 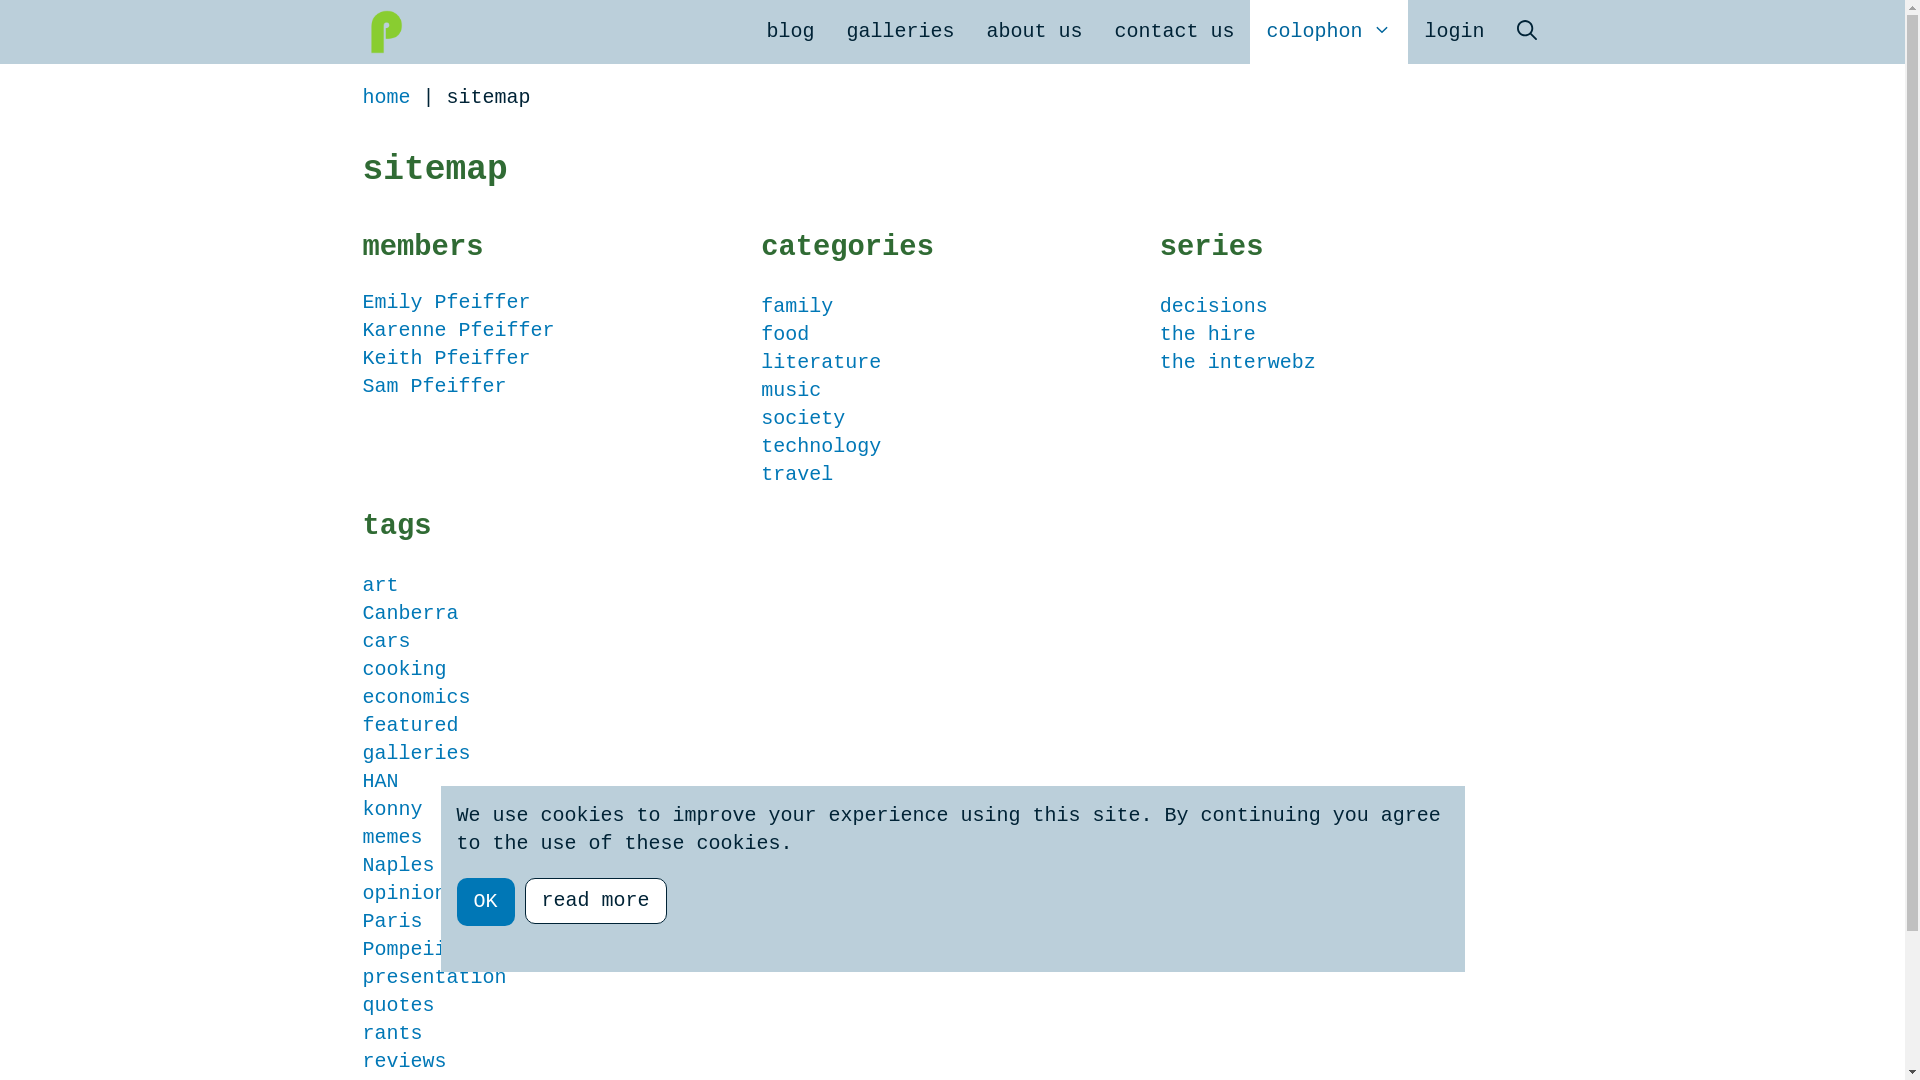 I want to click on quotes, so click(x=398, y=1006).